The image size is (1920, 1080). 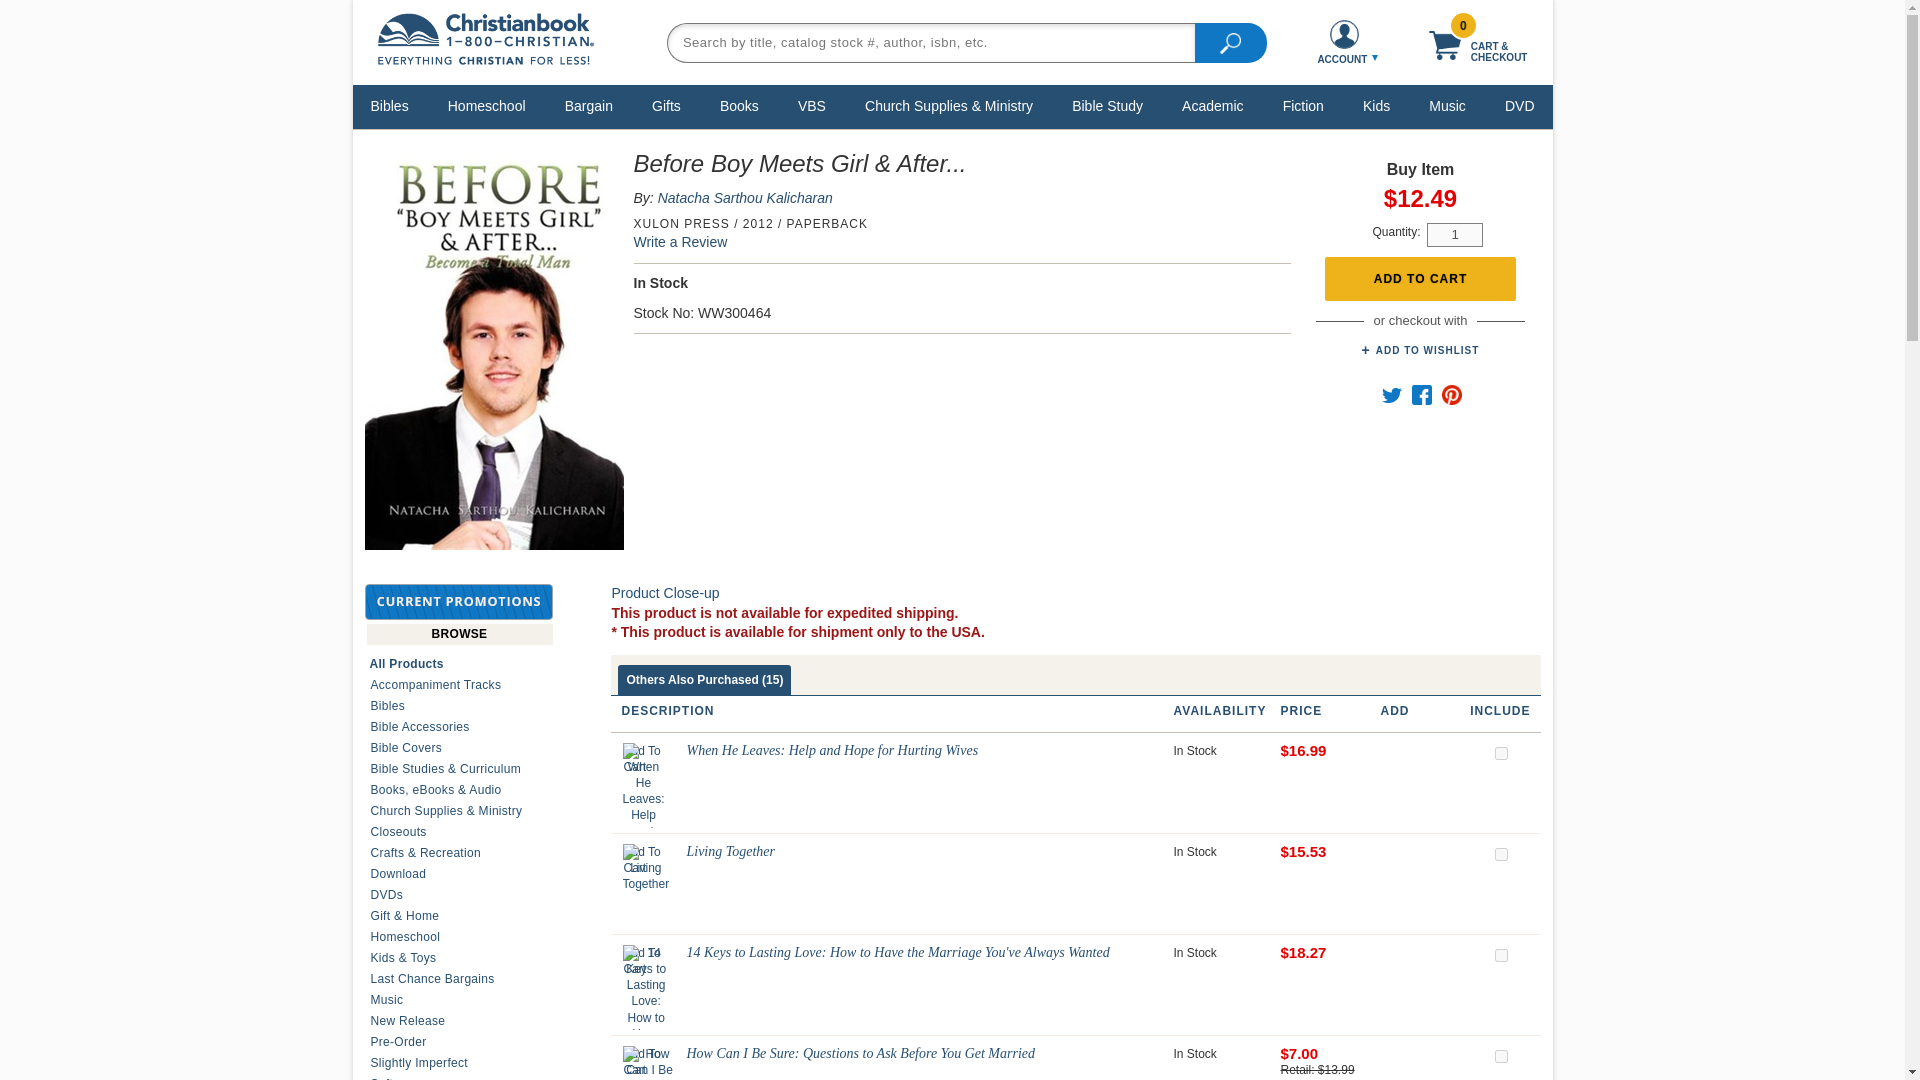 What do you see at coordinates (1447, 105) in the screenshot?
I see `Music` at bounding box center [1447, 105].